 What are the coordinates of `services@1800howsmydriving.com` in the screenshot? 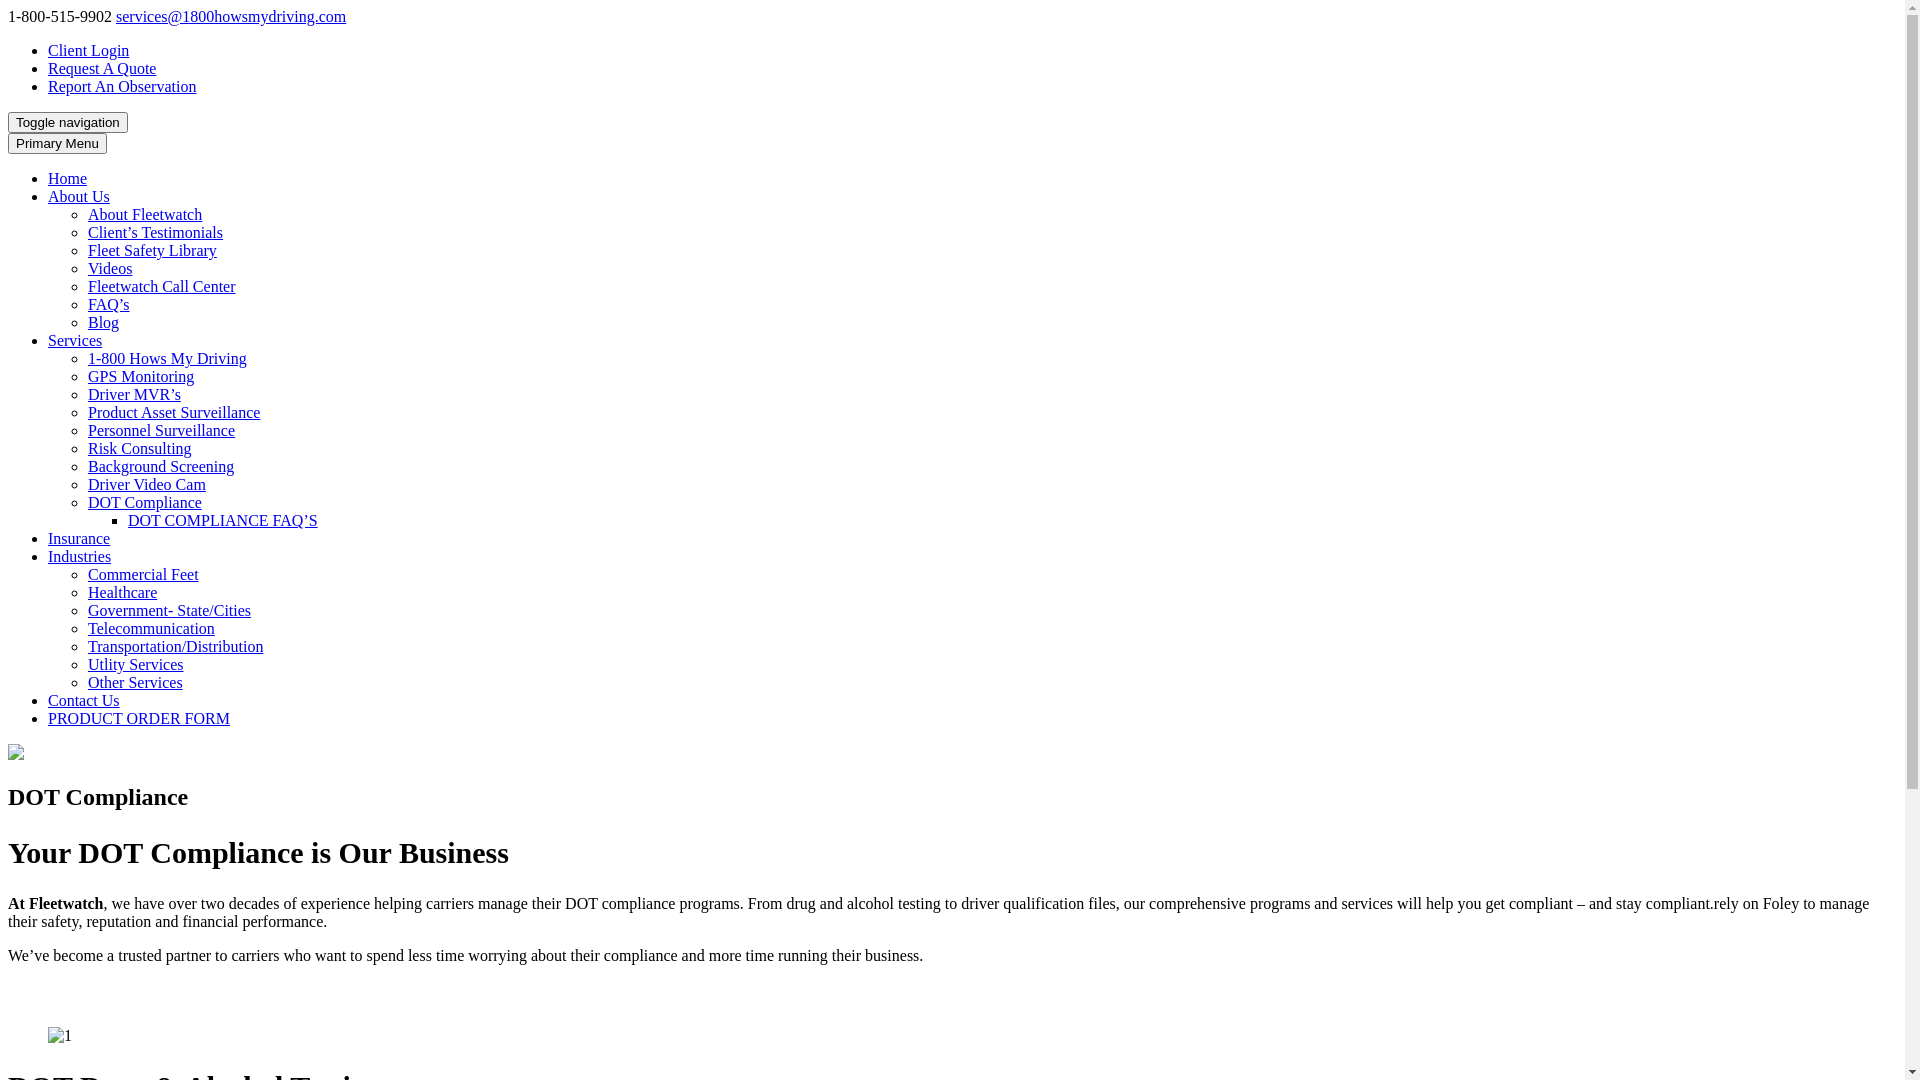 It's located at (231, 16).